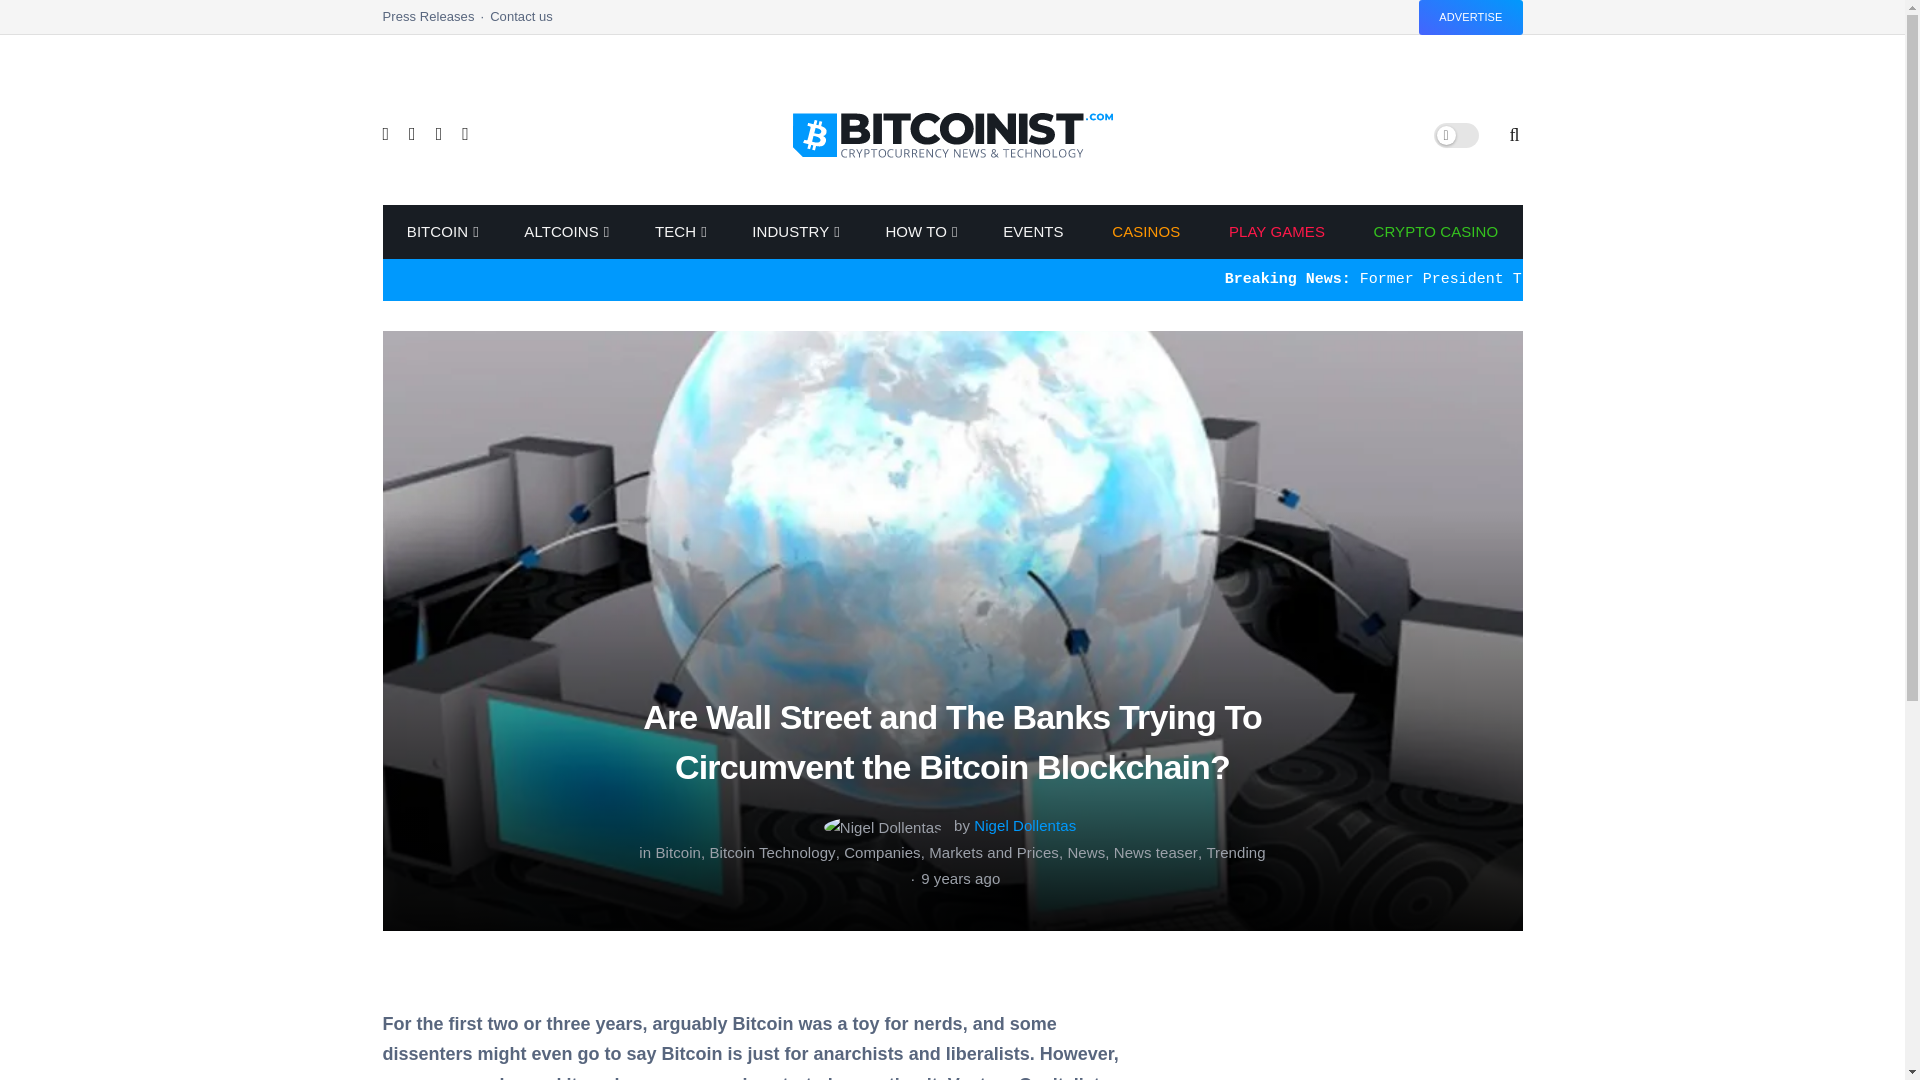 The width and height of the screenshot is (1920, 1080). I want to click on TECH, so click(680, 232).